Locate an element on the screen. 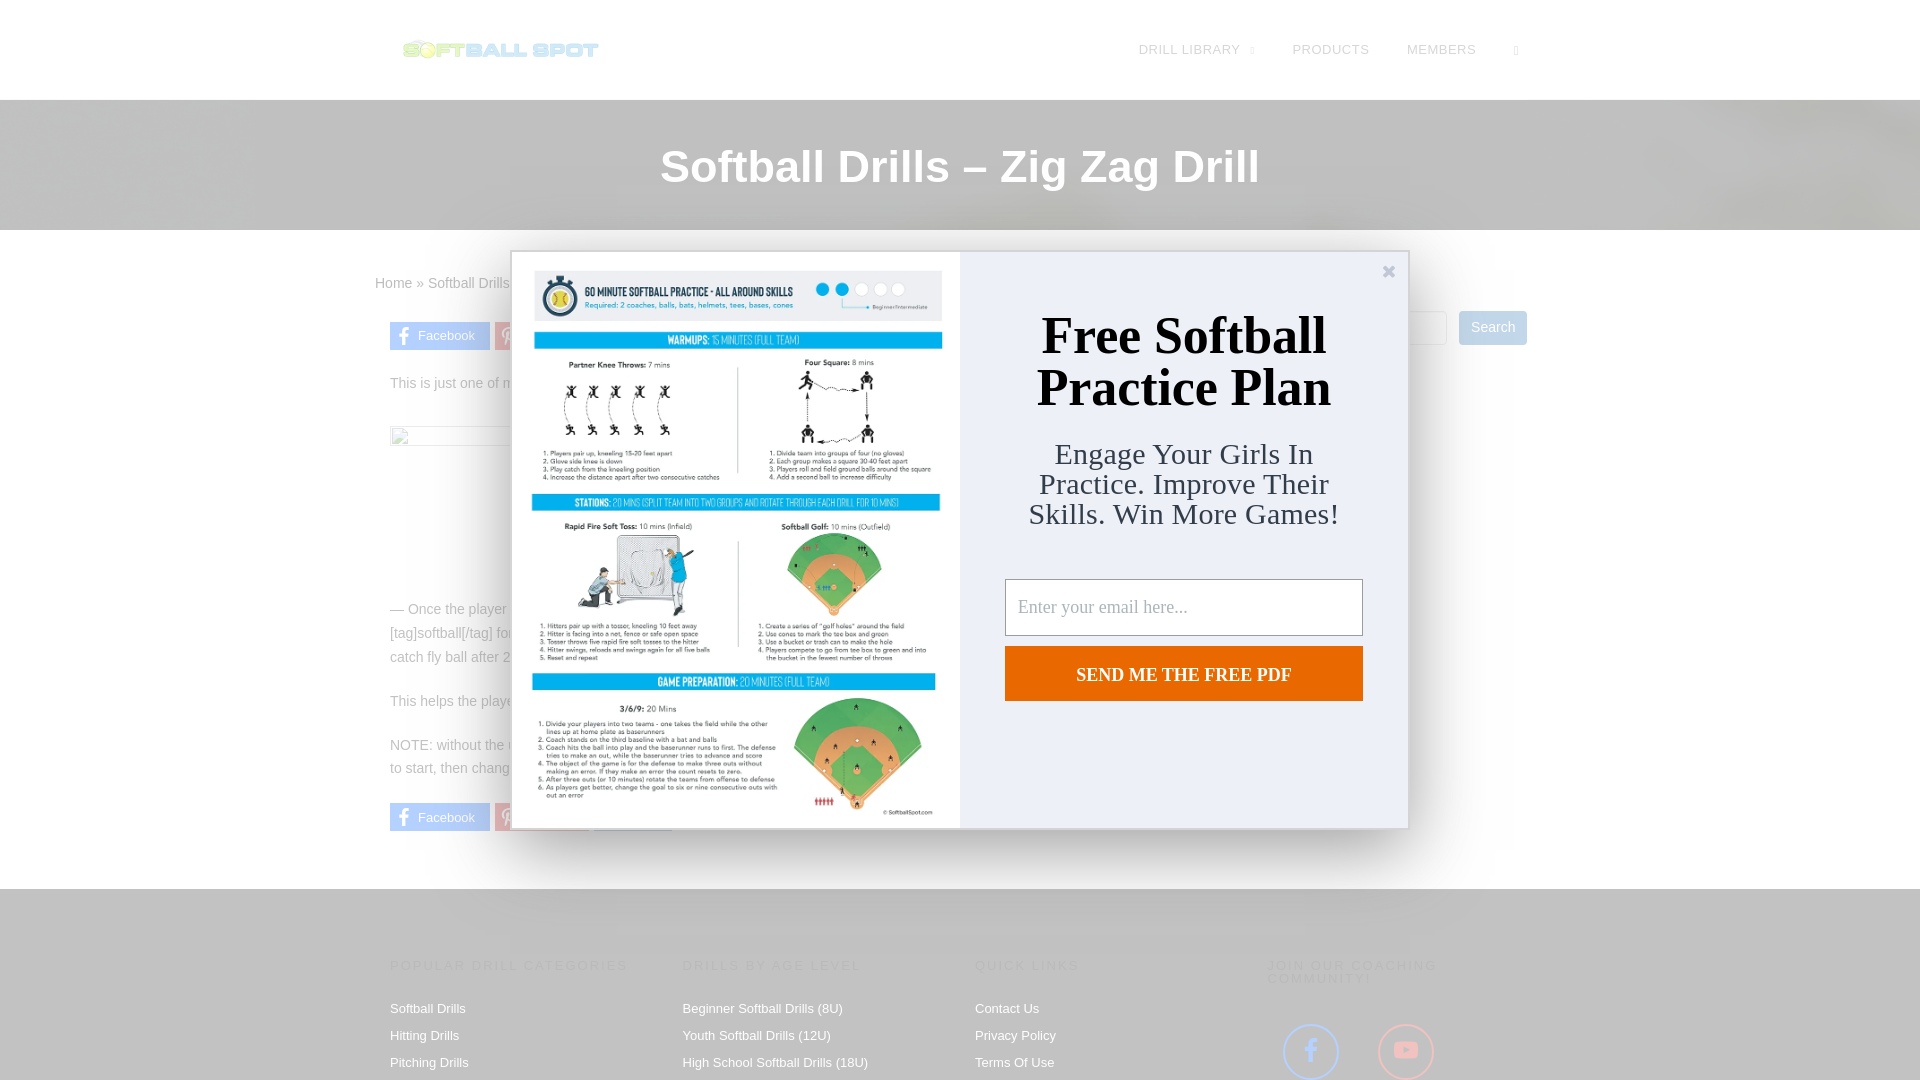 Image resolution: width=1920 pixels, height=1080 pixels. Share on Pinterest is located at coordinates (542, 335).